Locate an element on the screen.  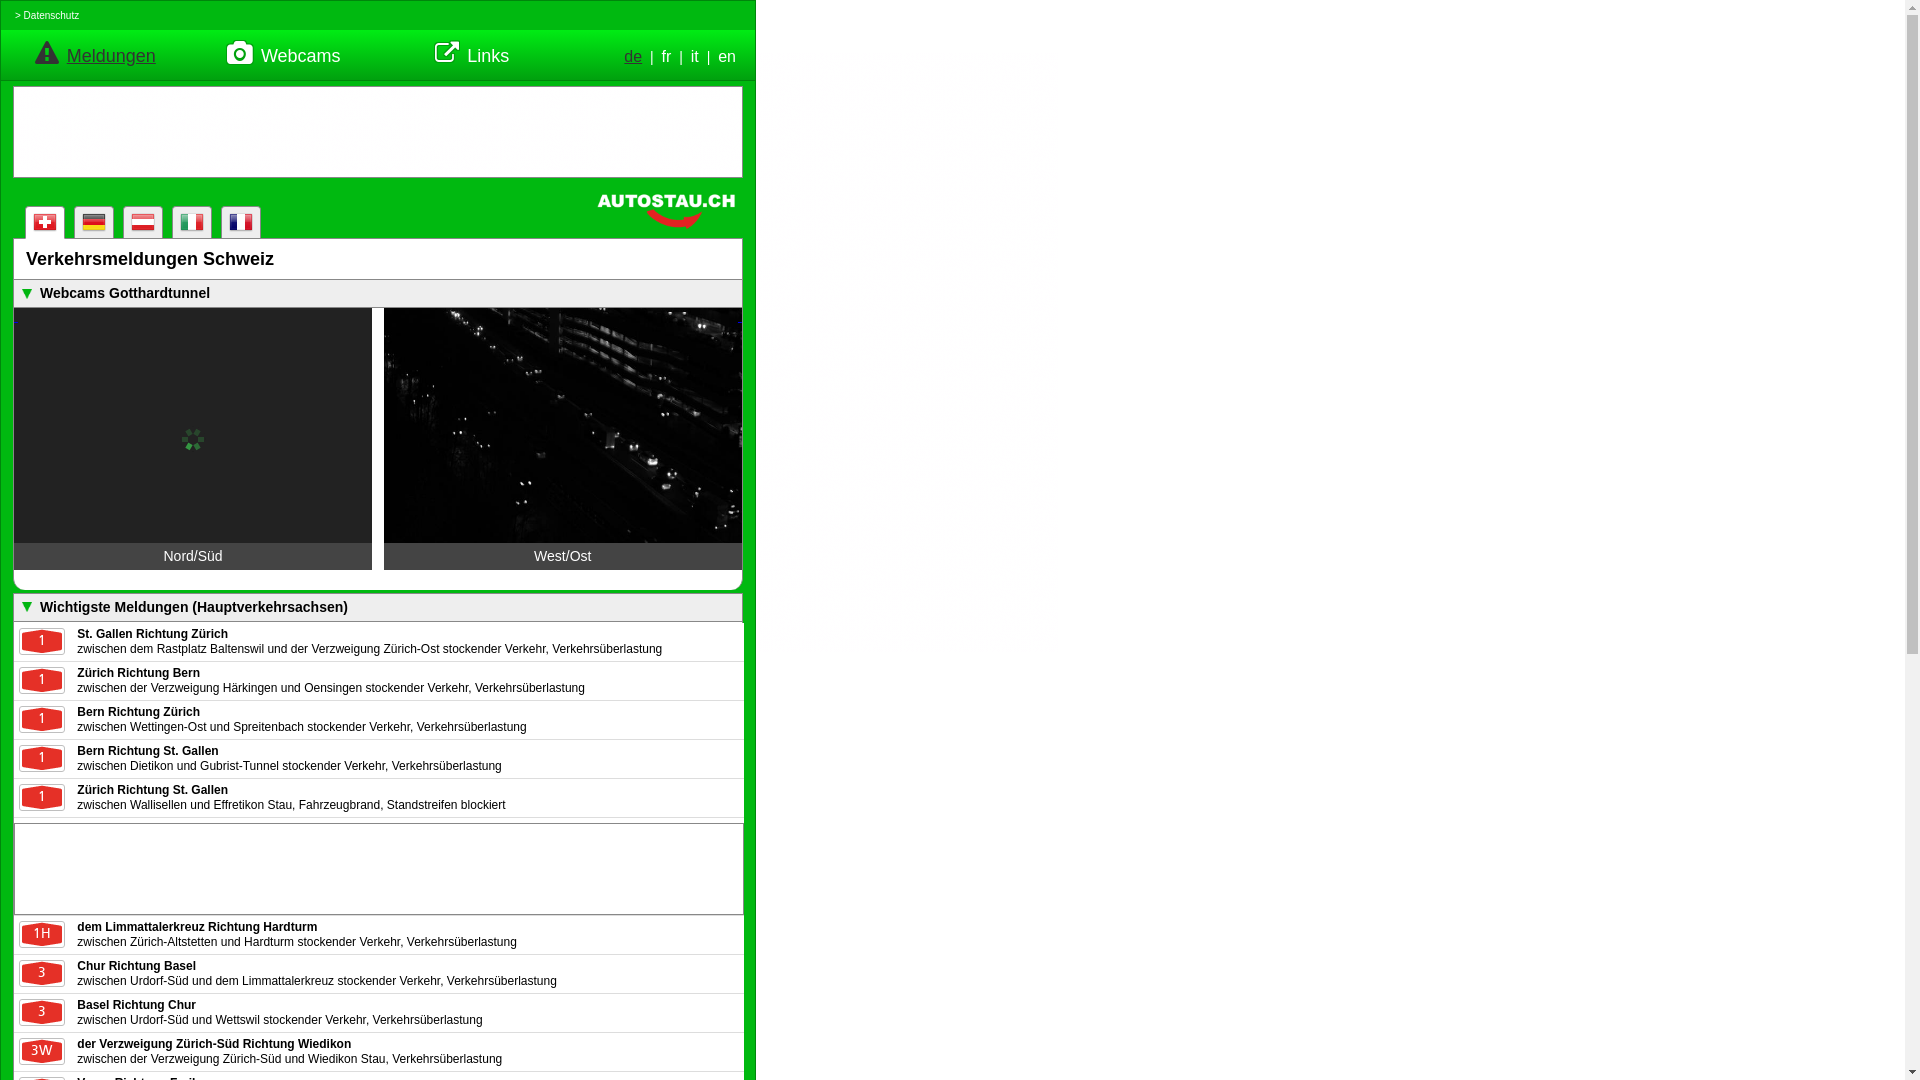
fr is located at coordinates (667, 57).